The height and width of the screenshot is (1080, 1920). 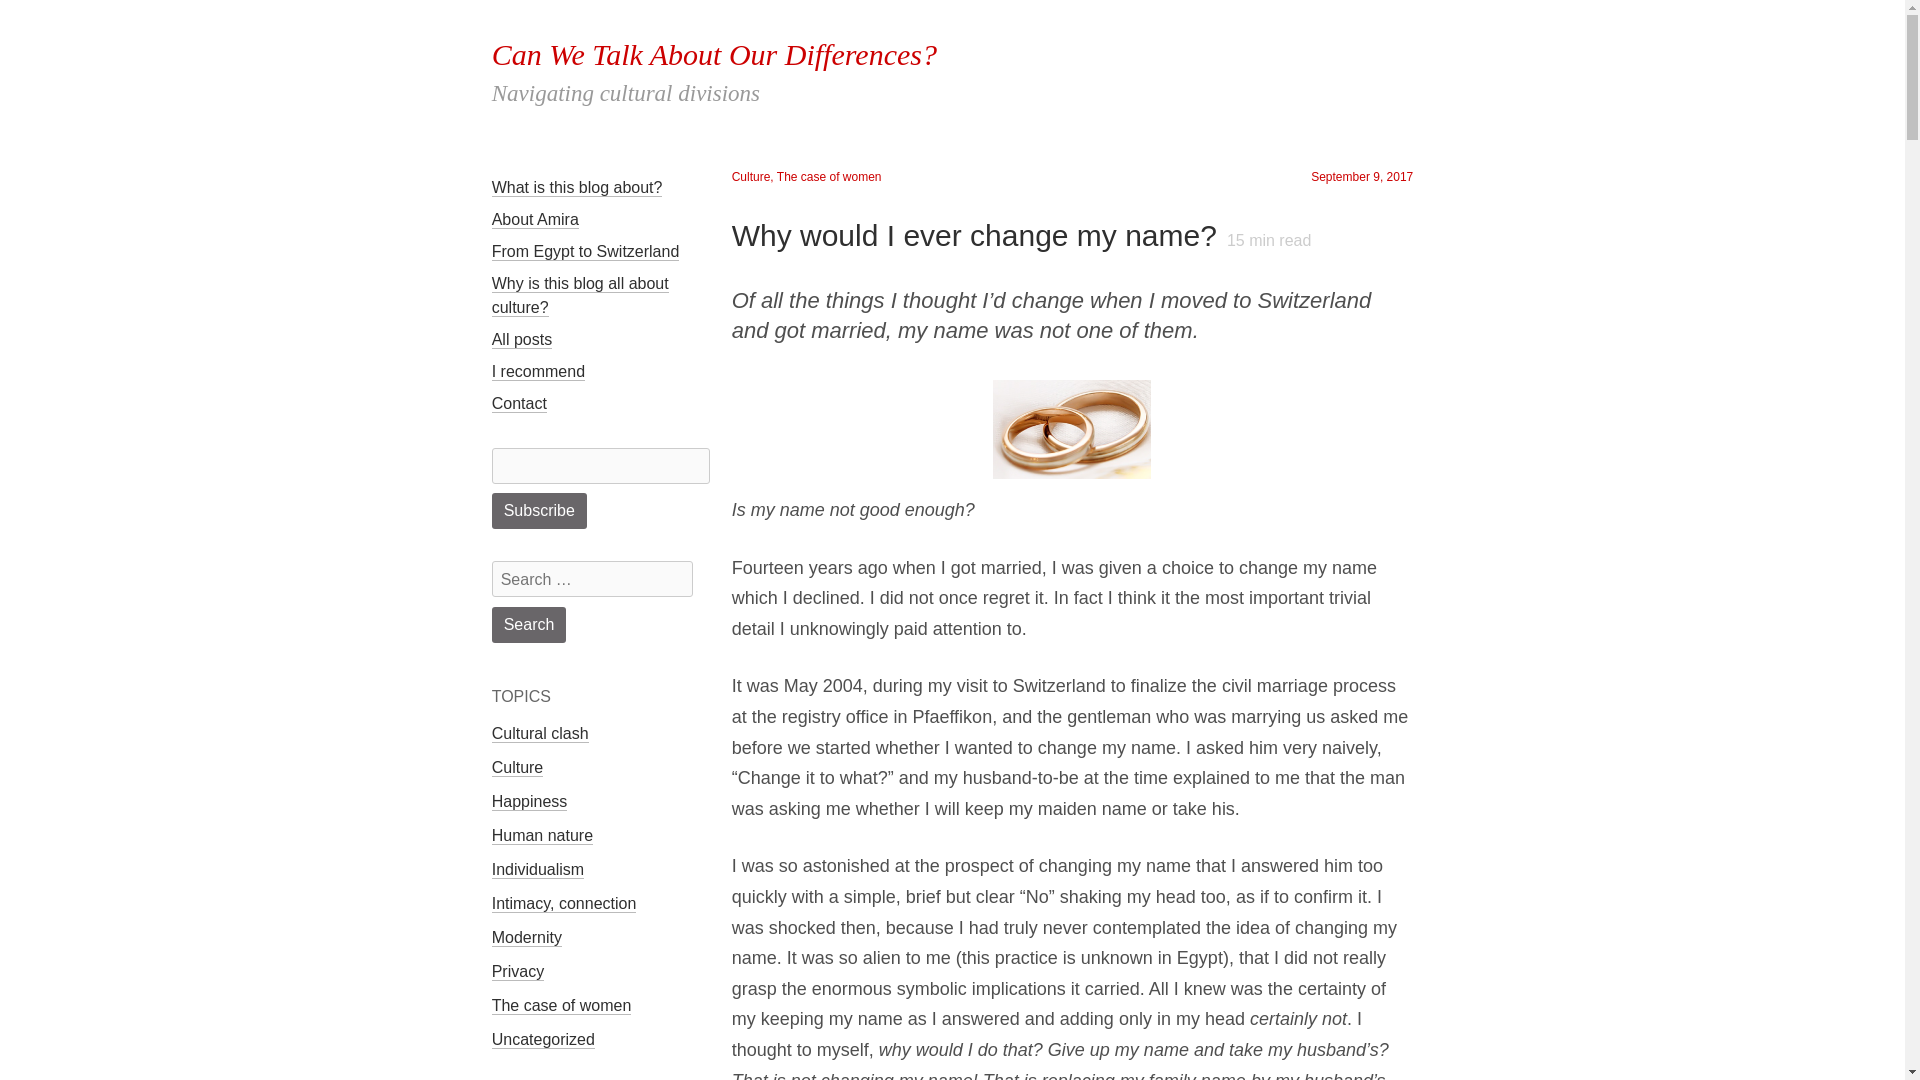 I want to click on Culture, so click(x=751, y=176).